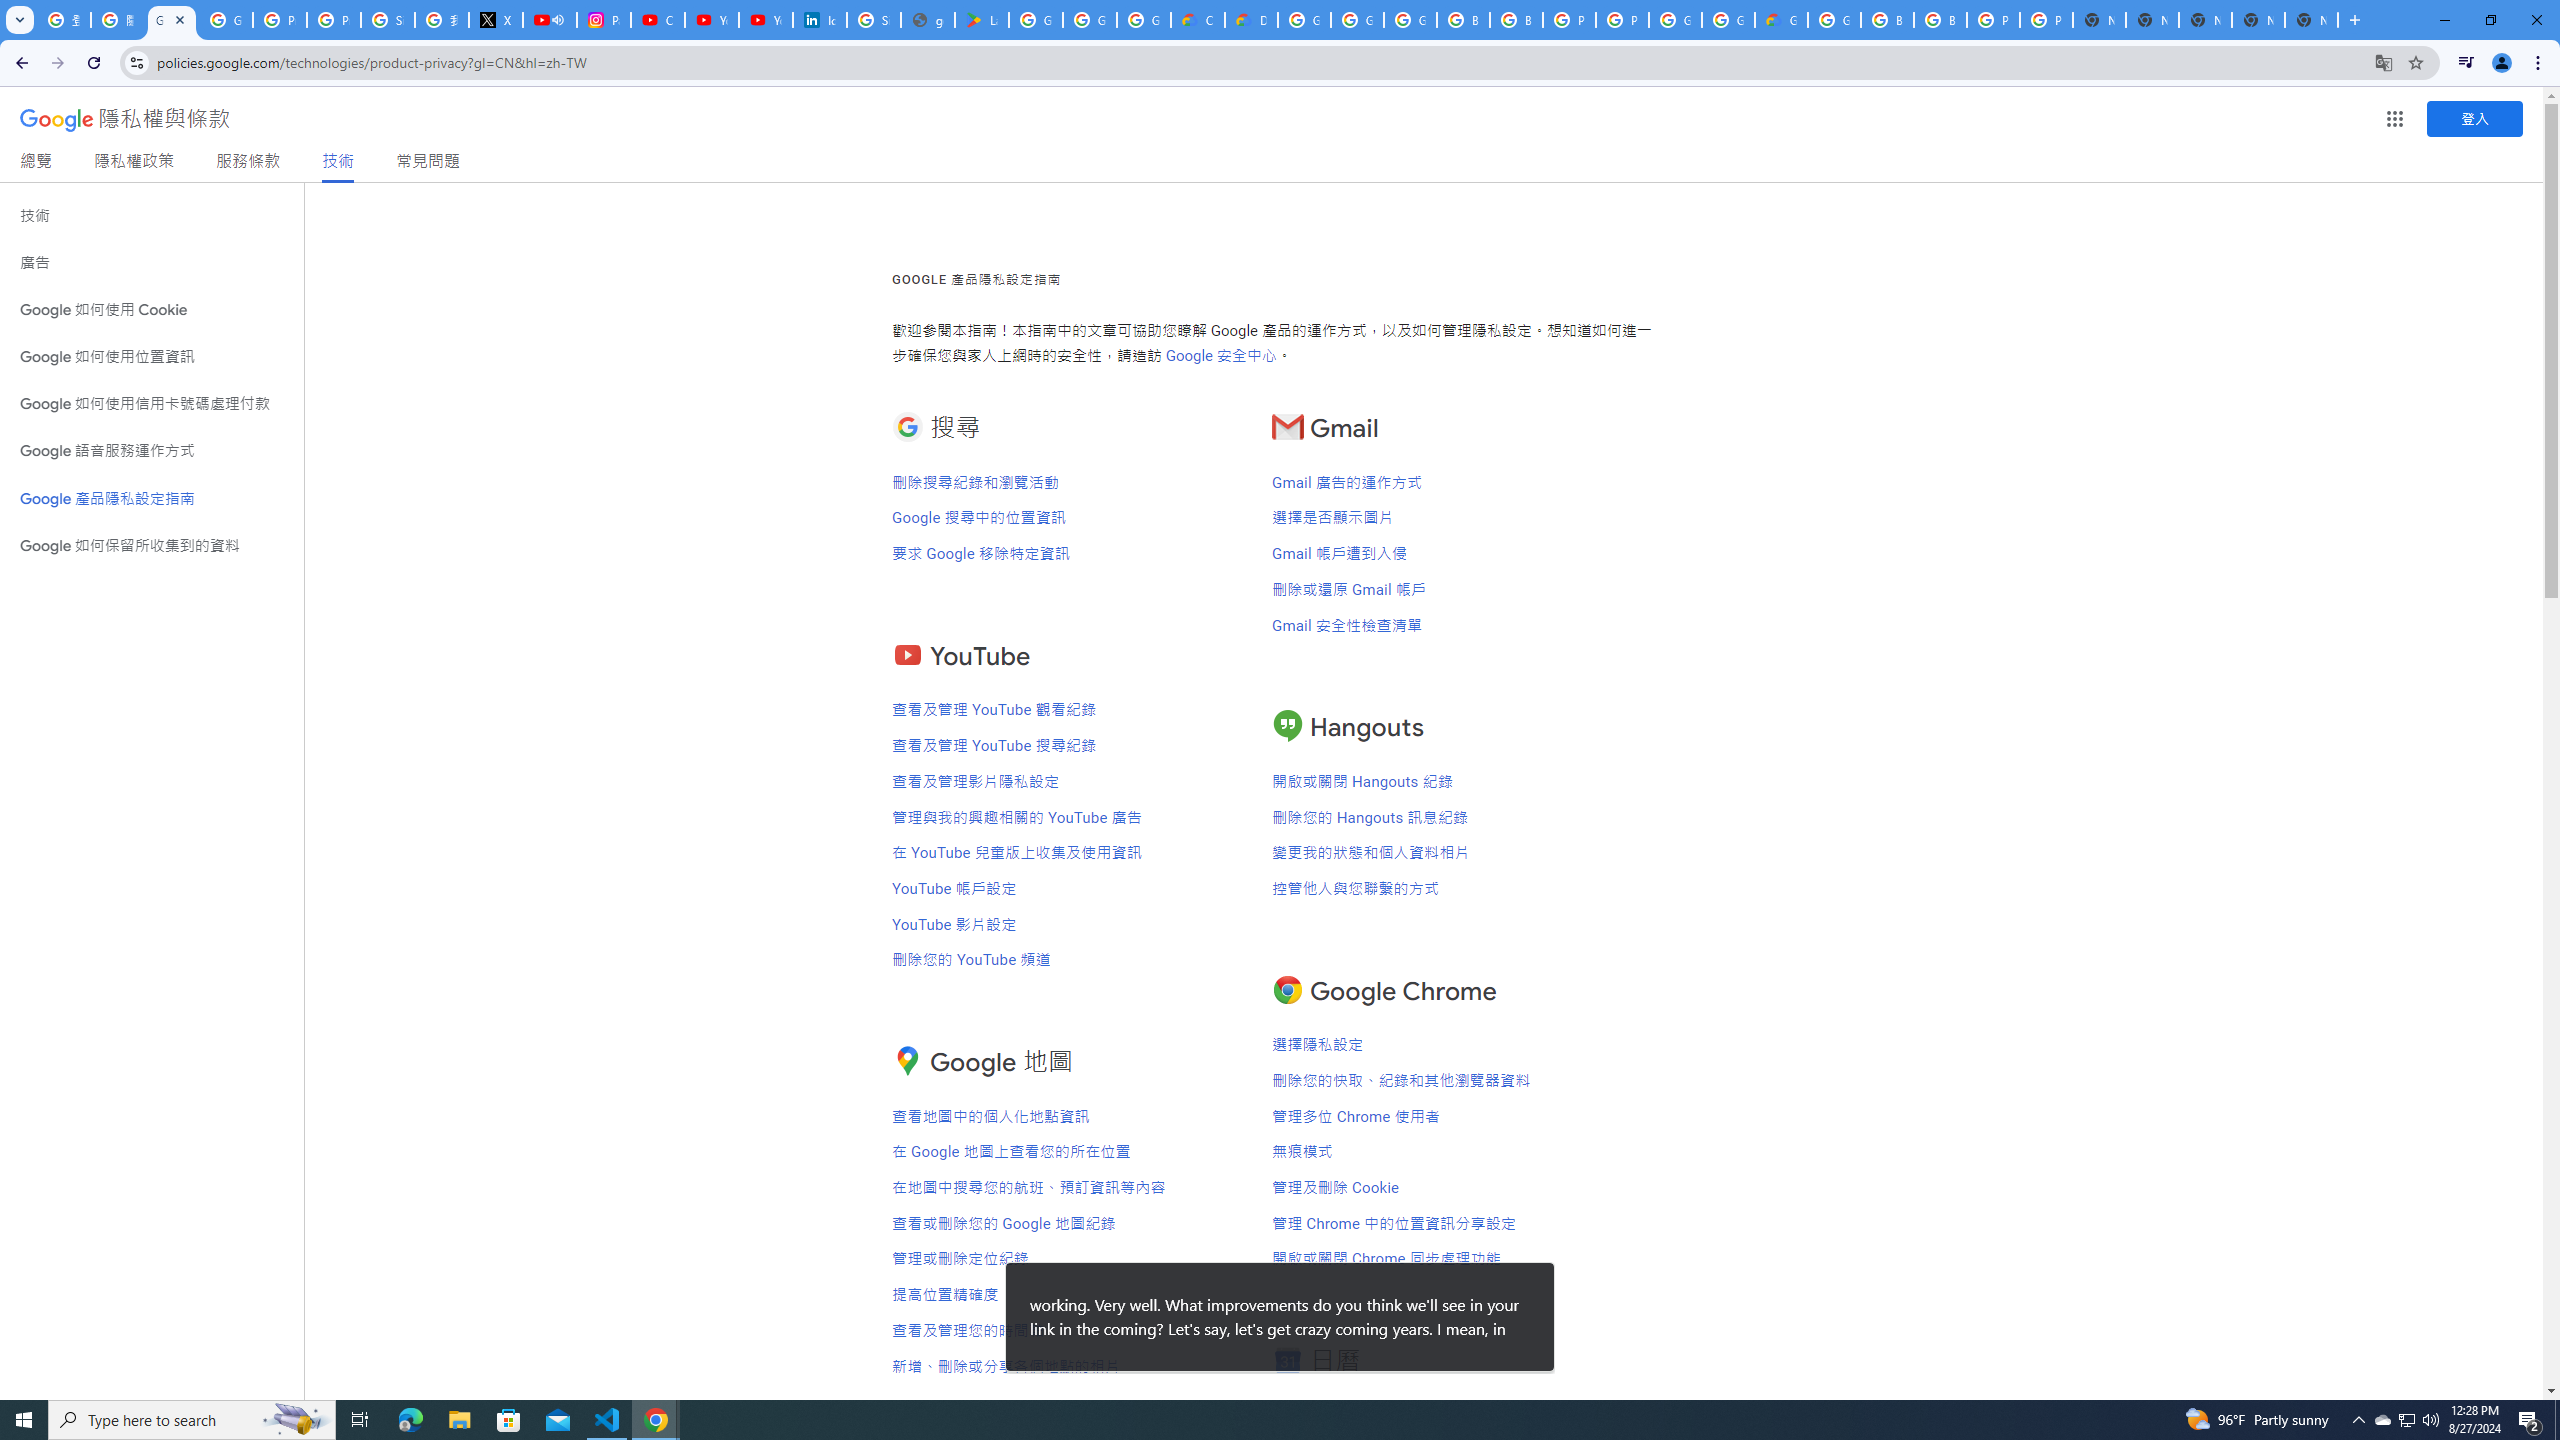  I want to click on Google Workspace - Specific Terms, so click(1090, 20).